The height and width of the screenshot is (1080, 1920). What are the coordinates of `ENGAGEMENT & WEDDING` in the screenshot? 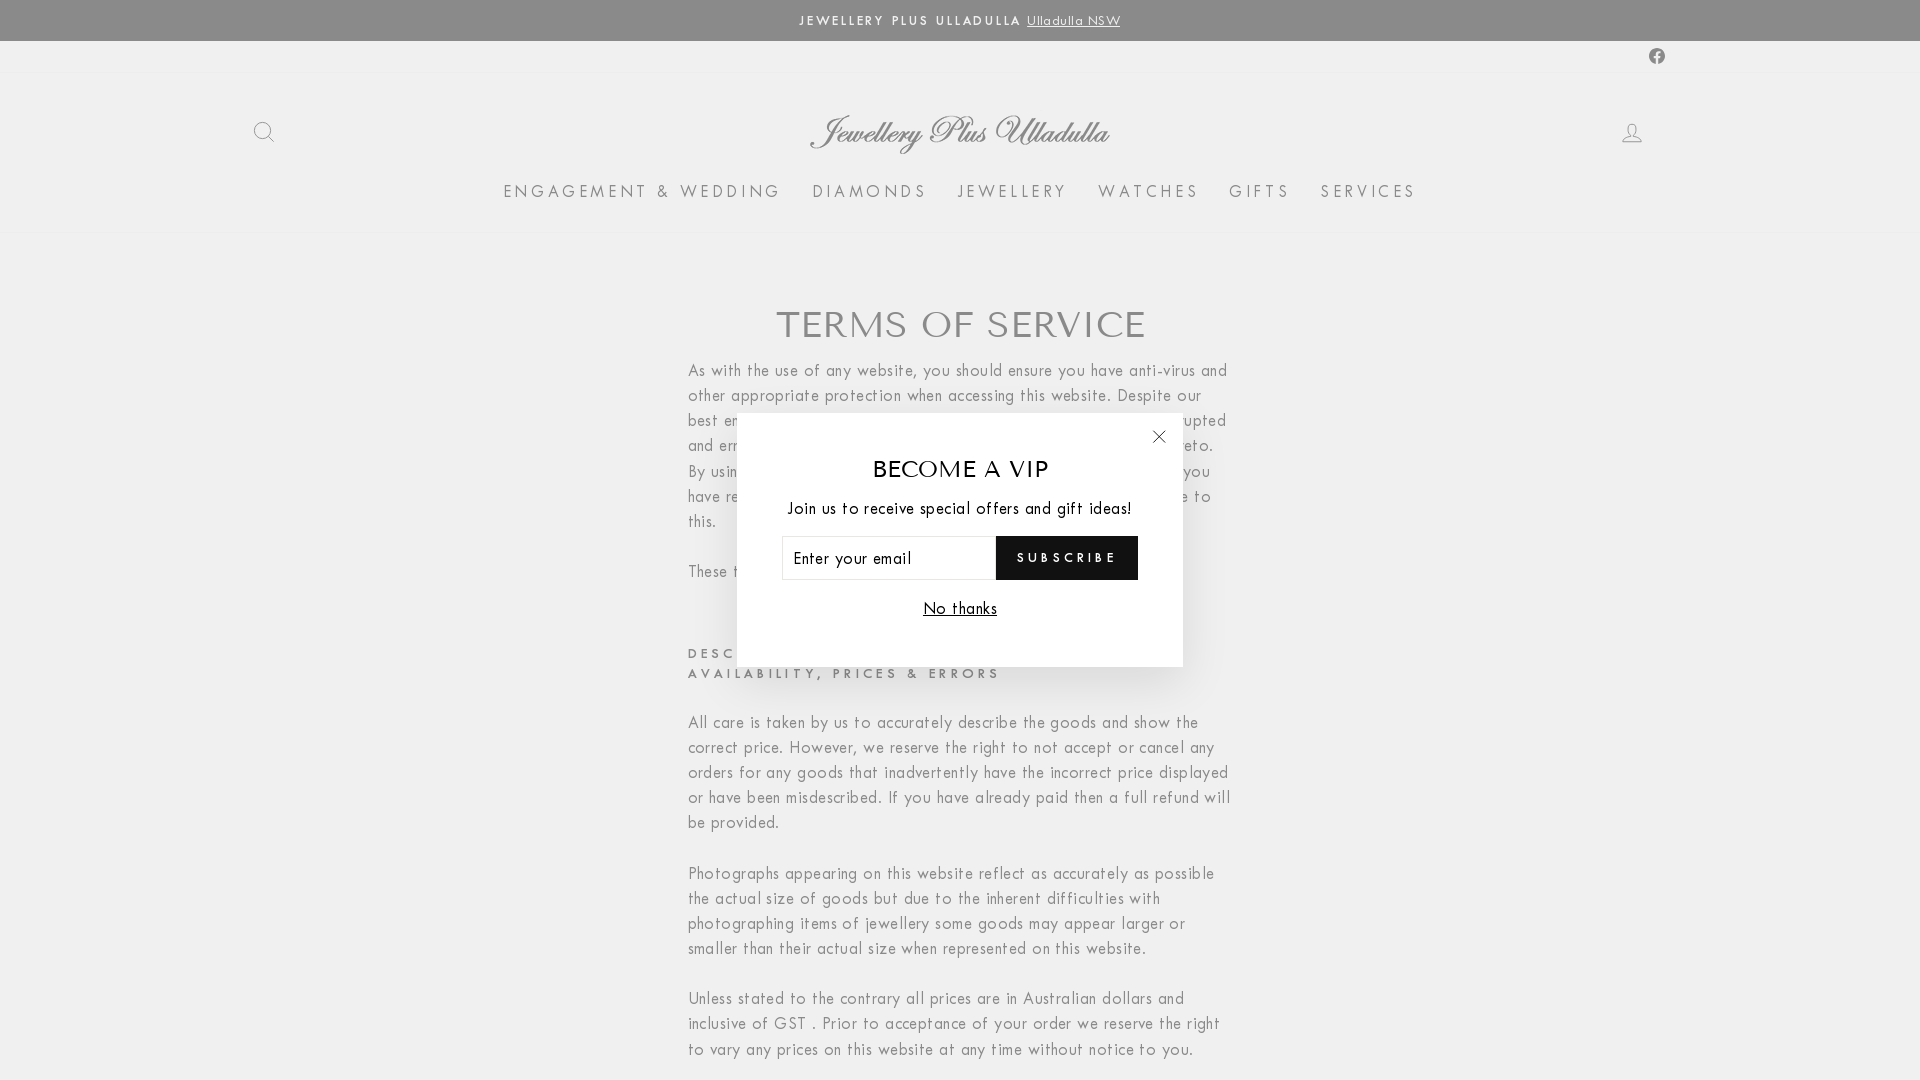 It's located at (642, 191).